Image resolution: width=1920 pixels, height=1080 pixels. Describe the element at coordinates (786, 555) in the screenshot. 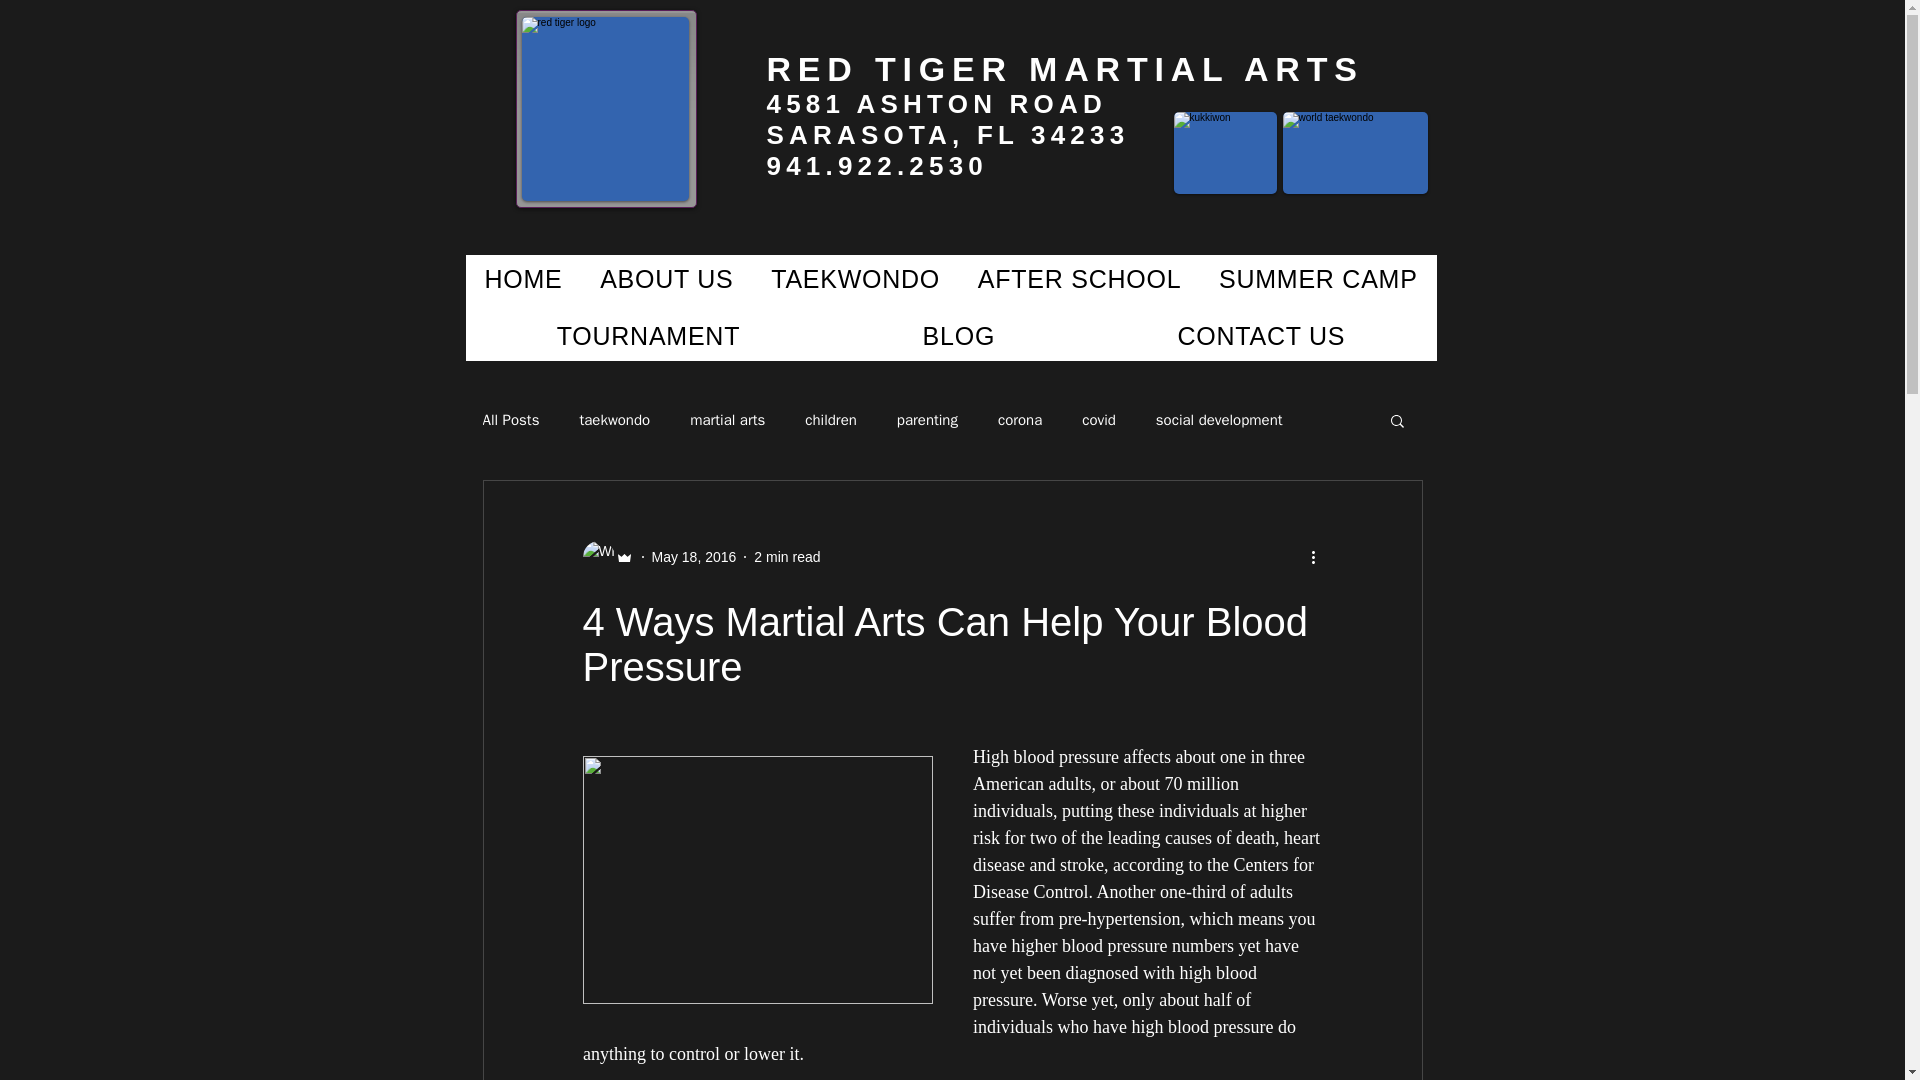

I see `2 min read` at that location.